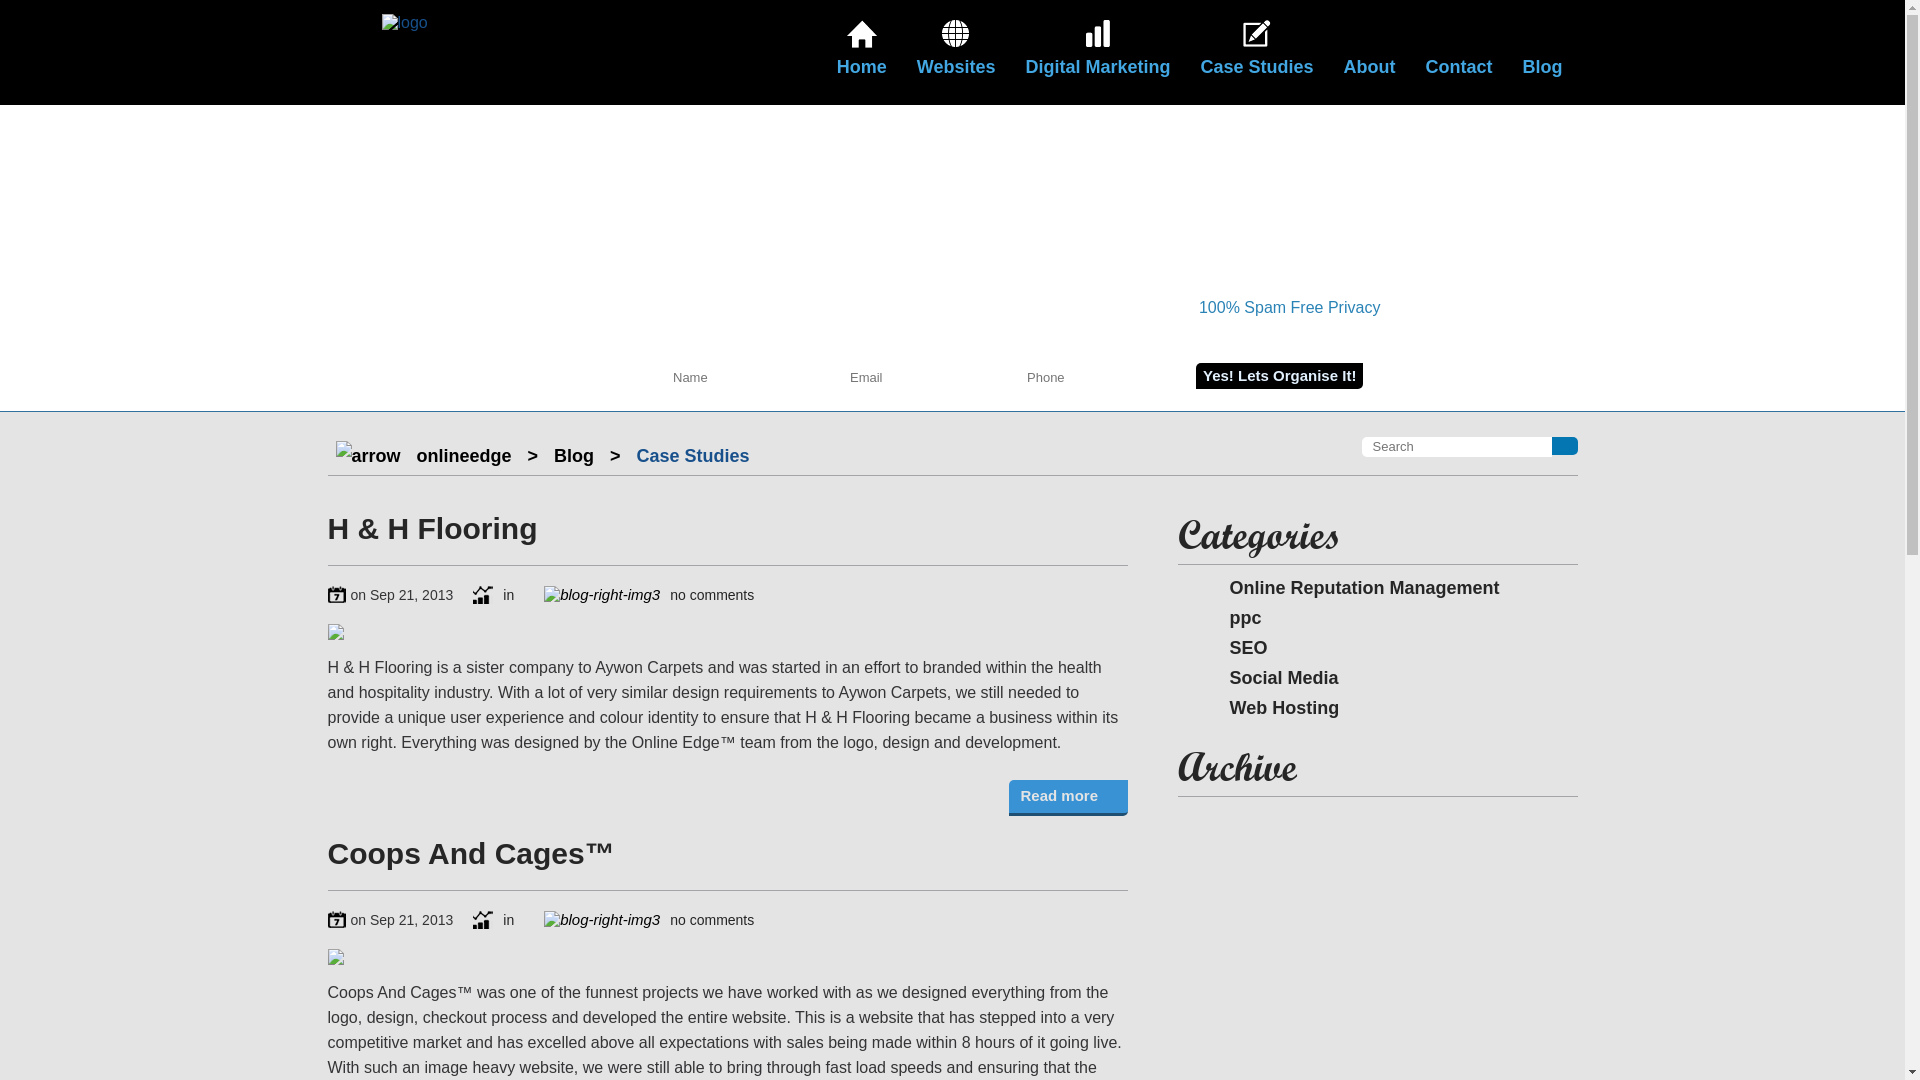 This screenshot has width=1920, height=1080. Describe the element at coordinates (574, 456) in the screenshot. I see `Blog` at that location.